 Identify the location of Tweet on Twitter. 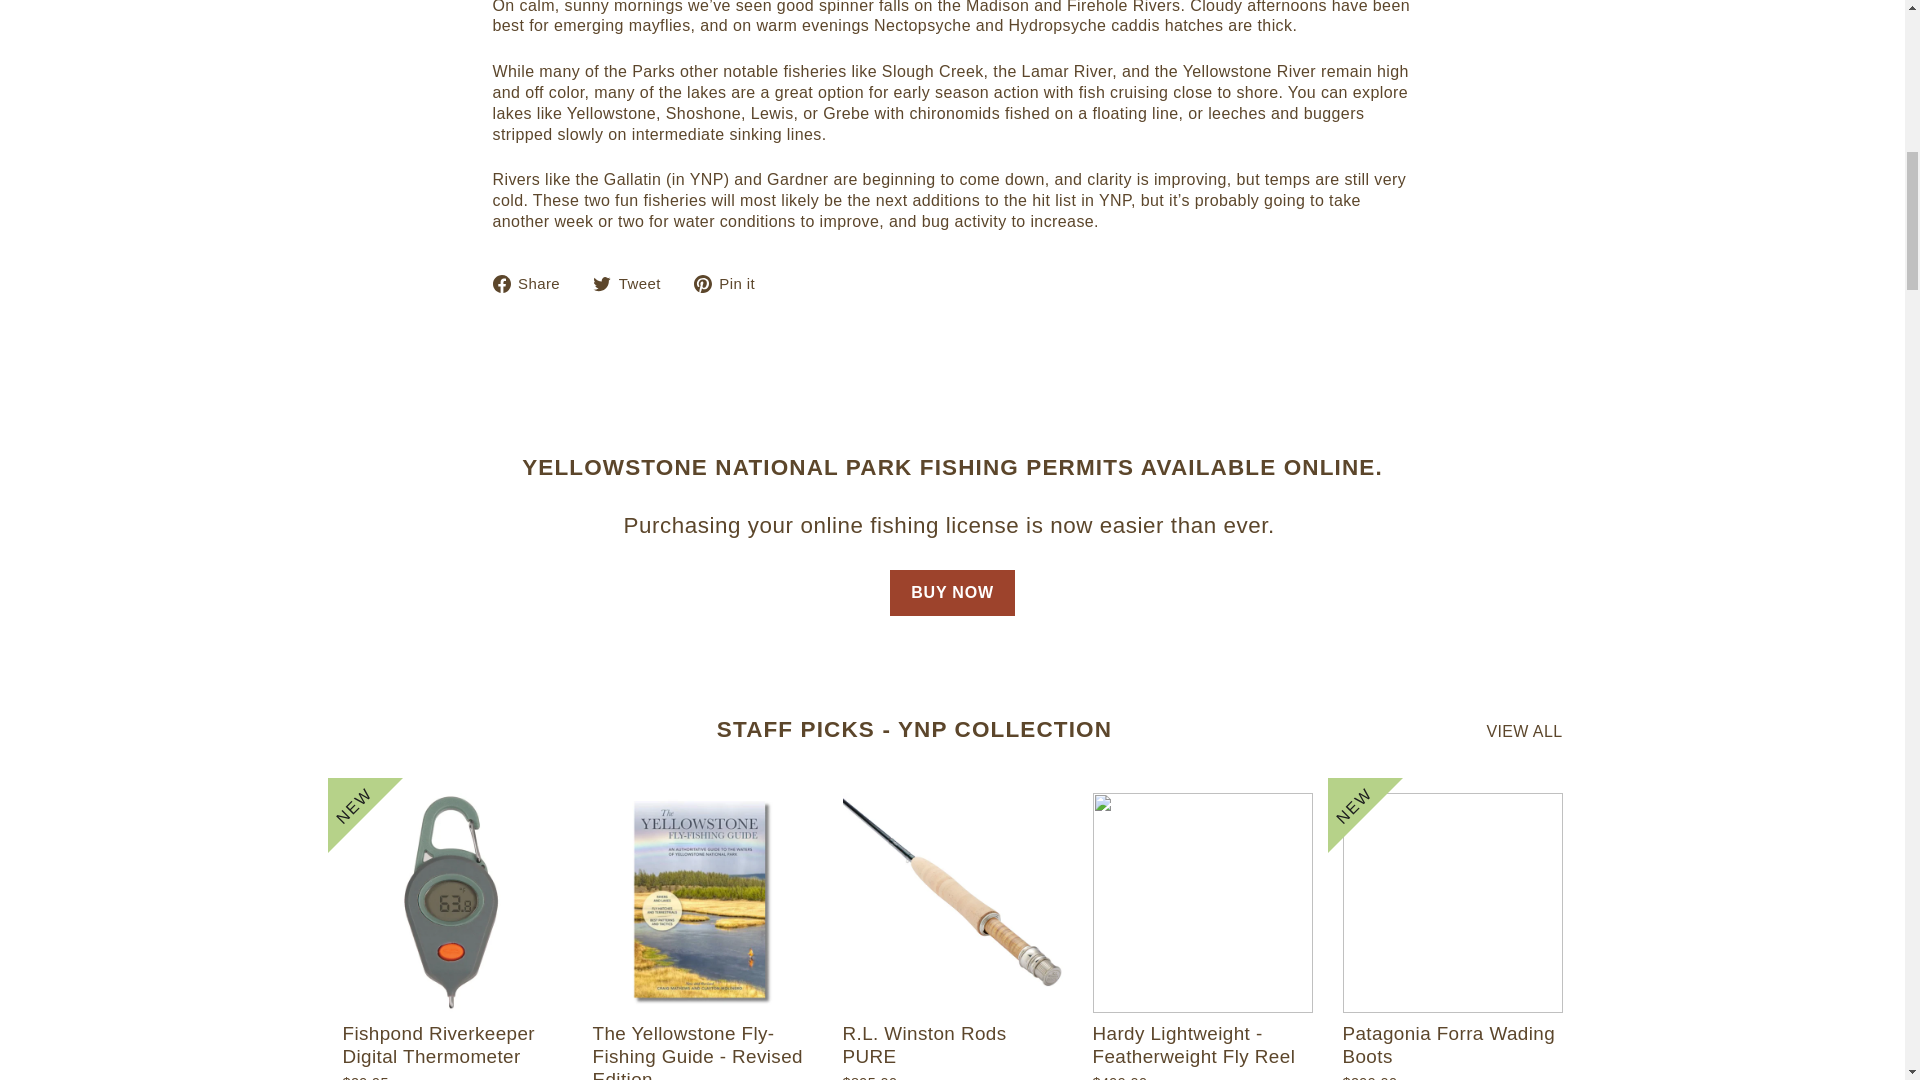
(634, 283).